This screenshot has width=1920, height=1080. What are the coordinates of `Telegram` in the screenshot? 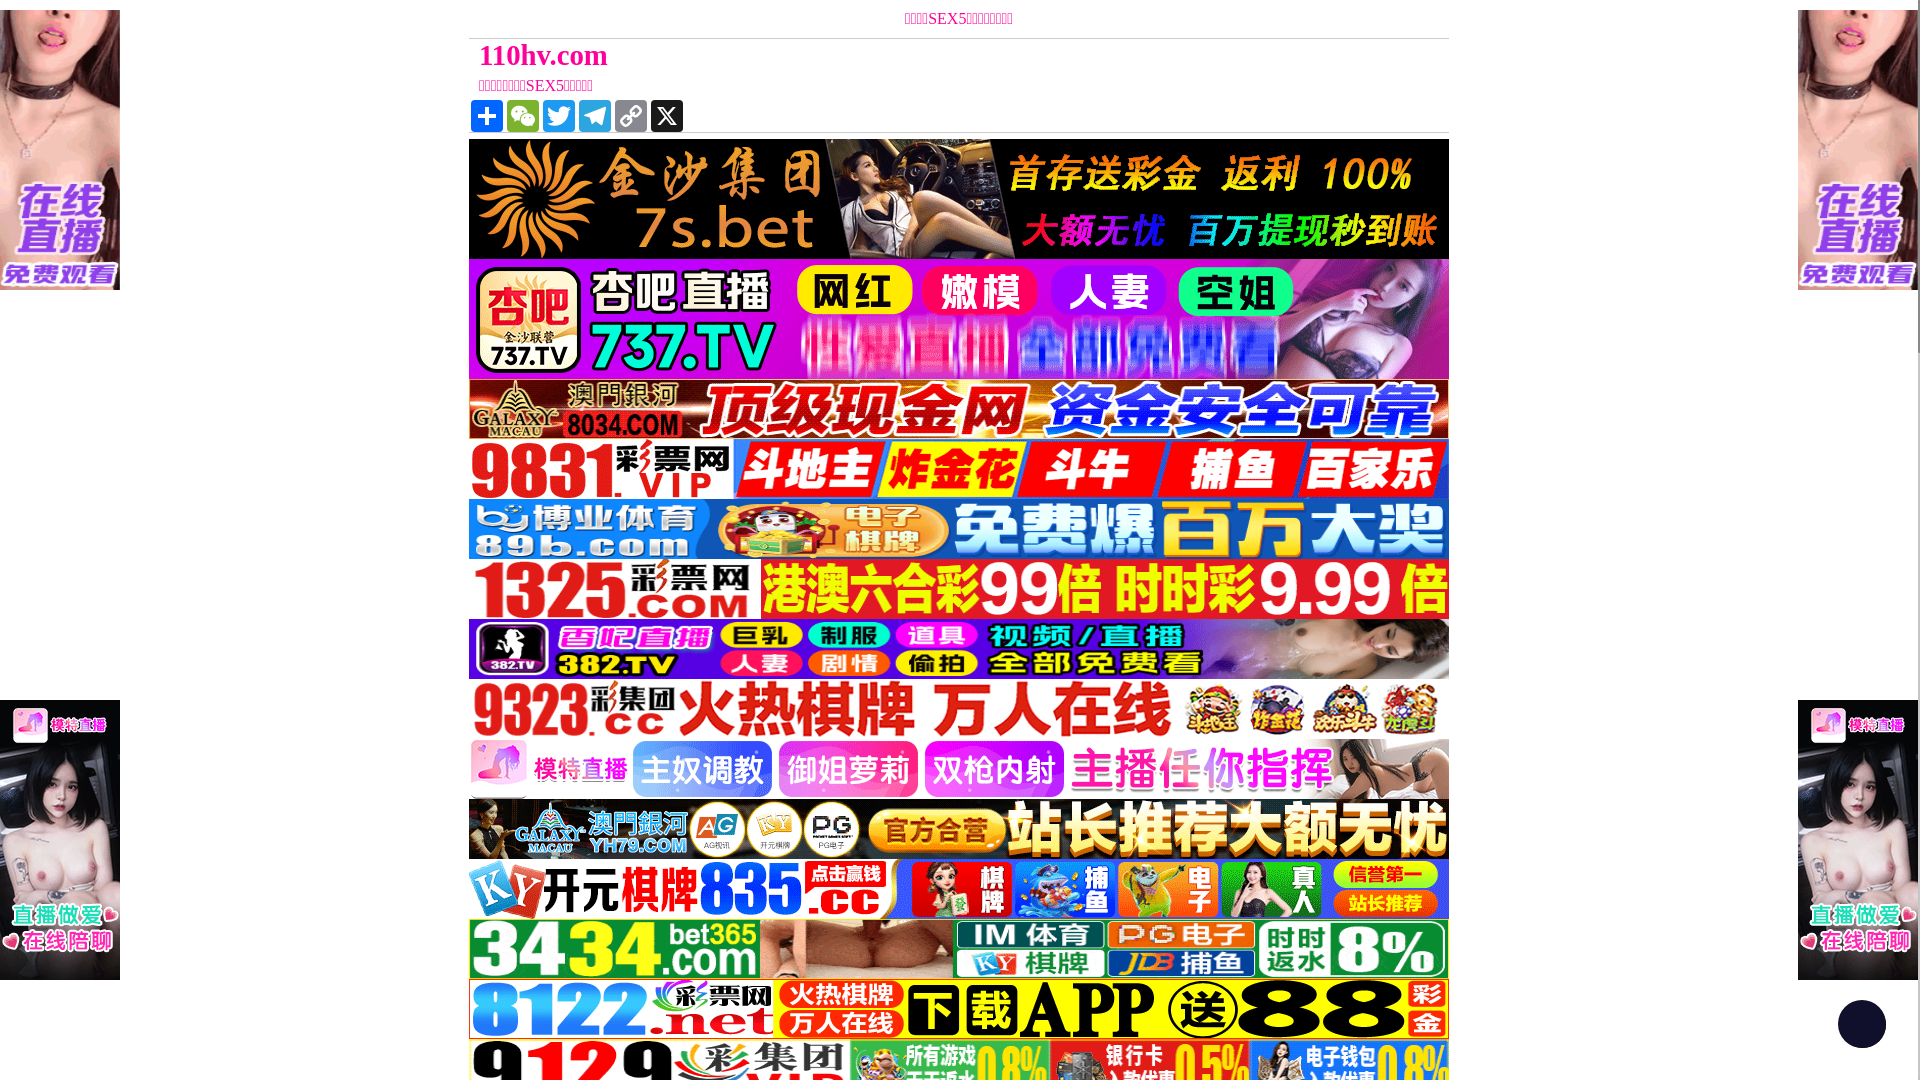 It's located at (595, 116).